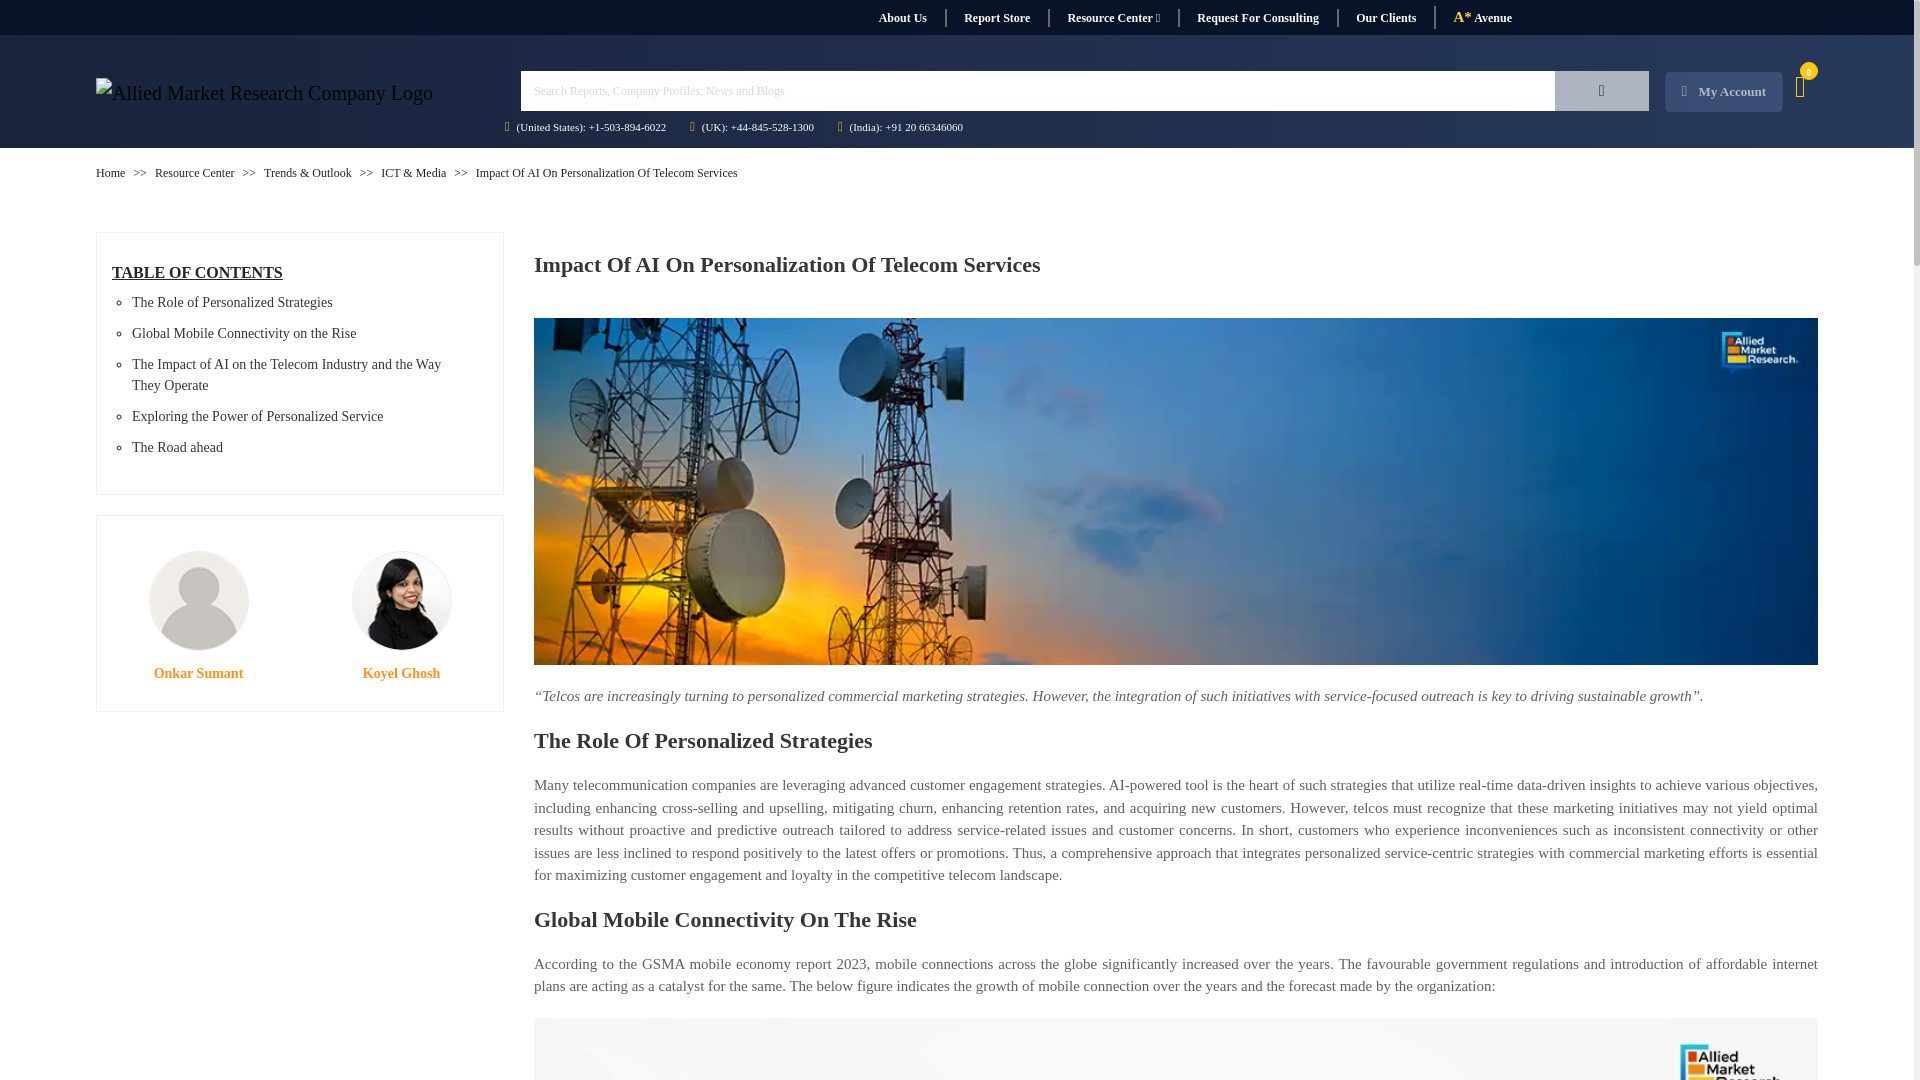 The height and width of the screenshot is (1080, 1920). What do you see at coordinates (1257, 18) in the screenshot?
I see `Request For Consulting` at bounding box center [1257, 18].